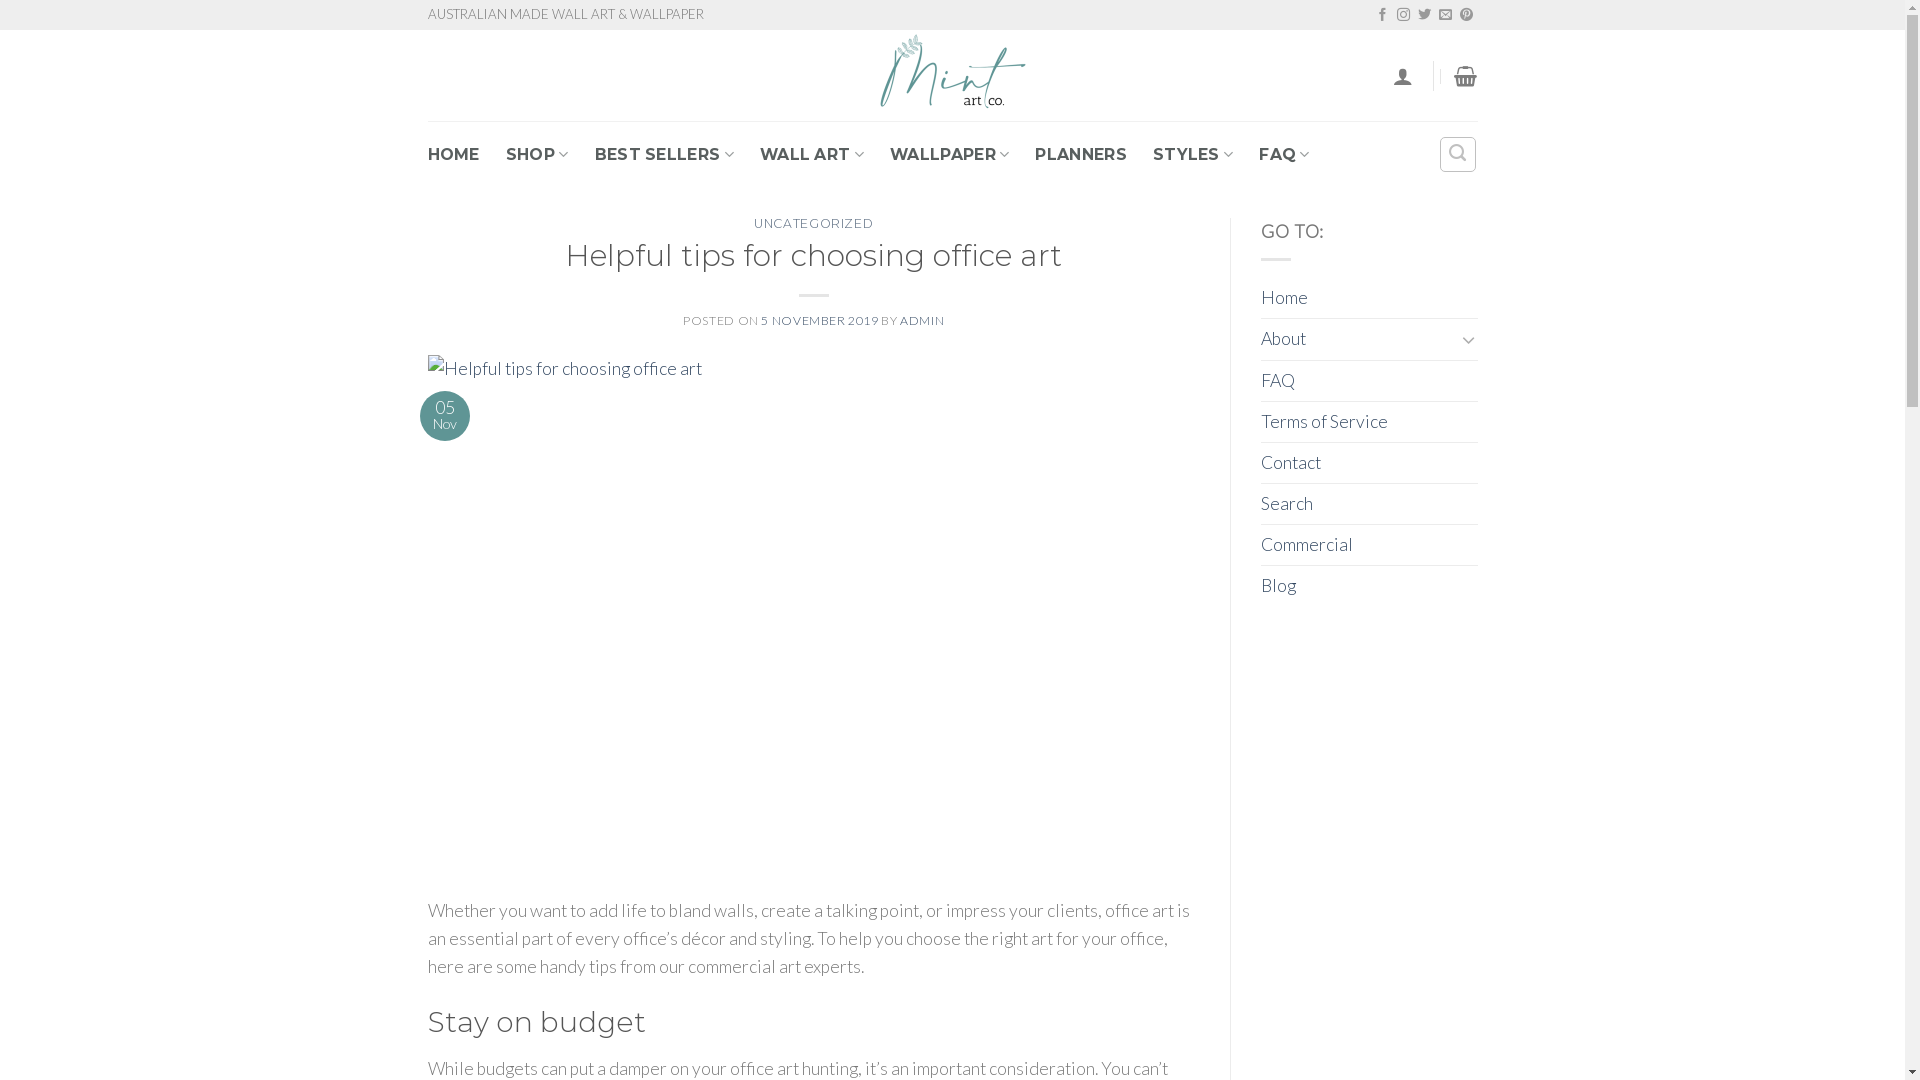 The image size is (1920, 1080). What do you see at coordinates (1358, 339) in the screenshot?
I see `About` at bounding box center [1358, 339].